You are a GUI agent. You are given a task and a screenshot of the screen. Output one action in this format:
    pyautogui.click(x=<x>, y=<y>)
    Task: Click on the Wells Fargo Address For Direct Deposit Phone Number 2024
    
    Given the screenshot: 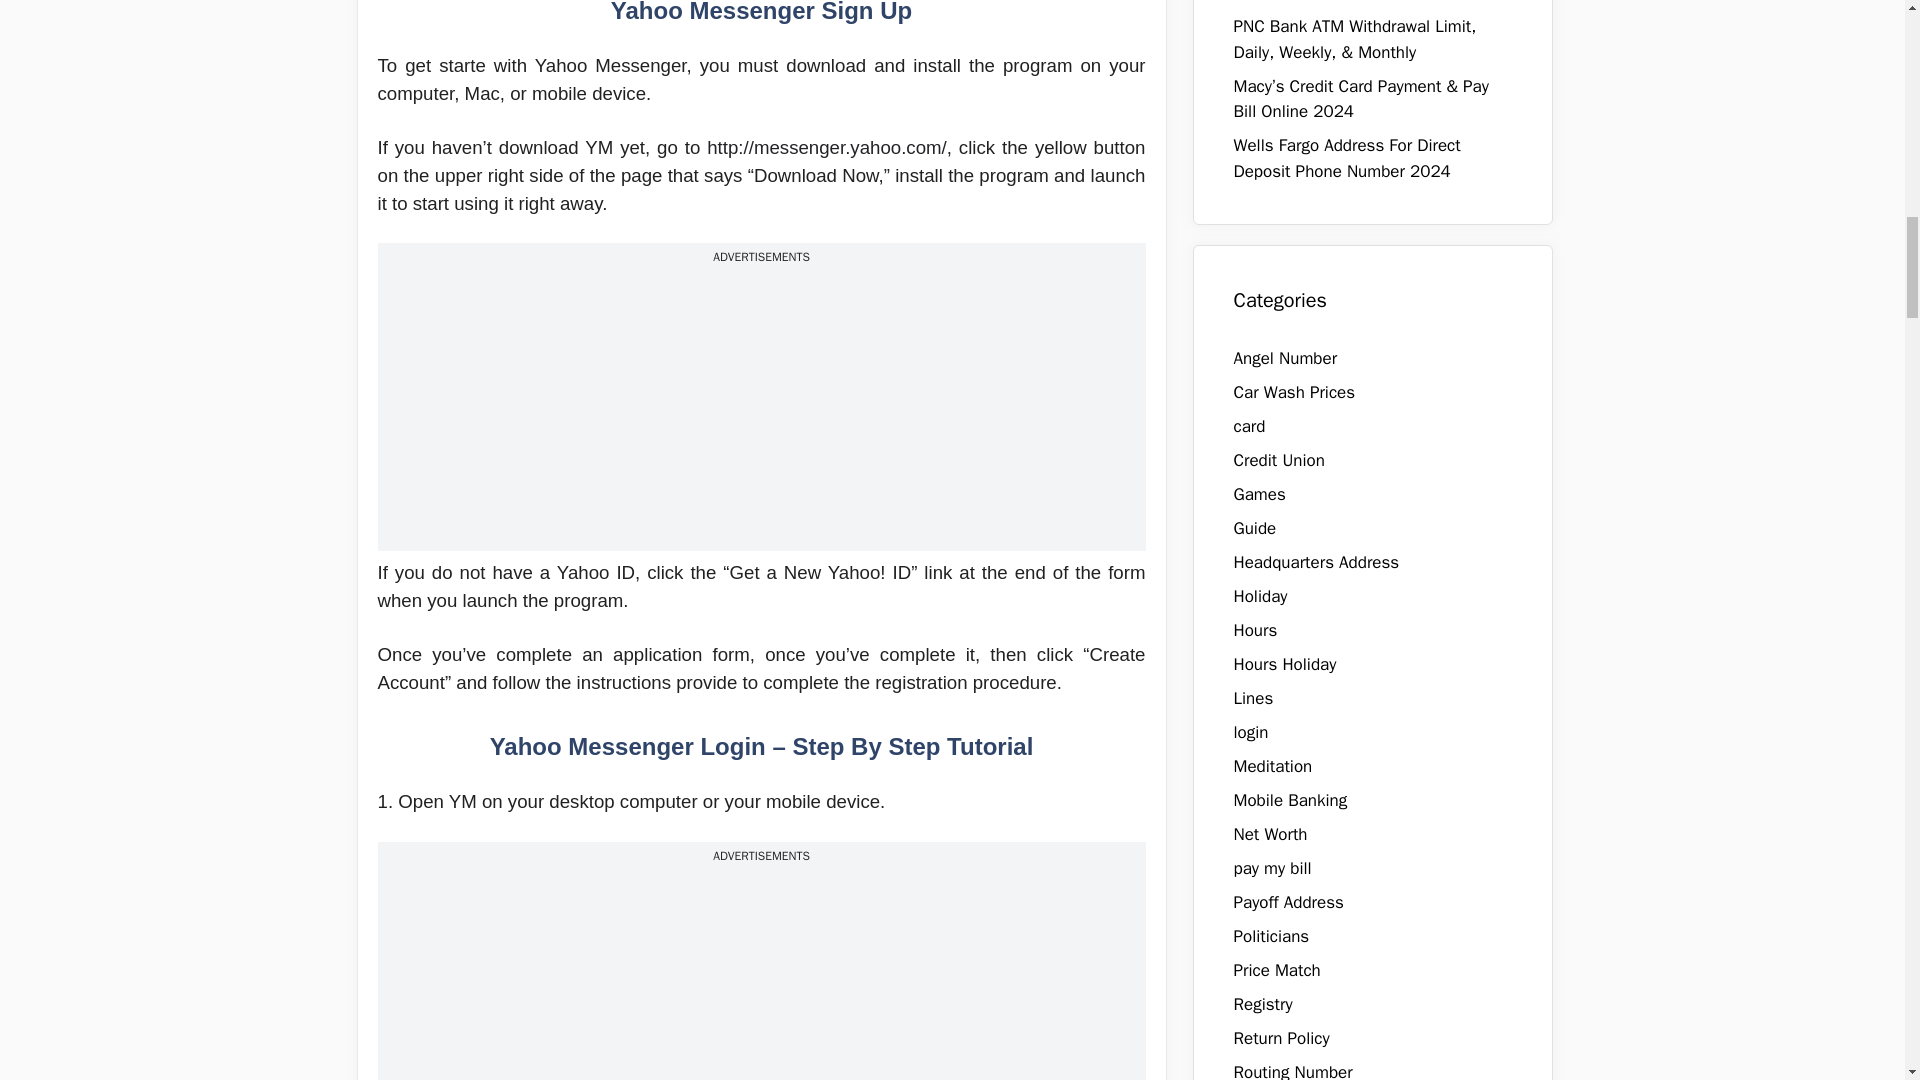 What is the action you would take?
    pyautogui.click(x=1348, y=158)
    